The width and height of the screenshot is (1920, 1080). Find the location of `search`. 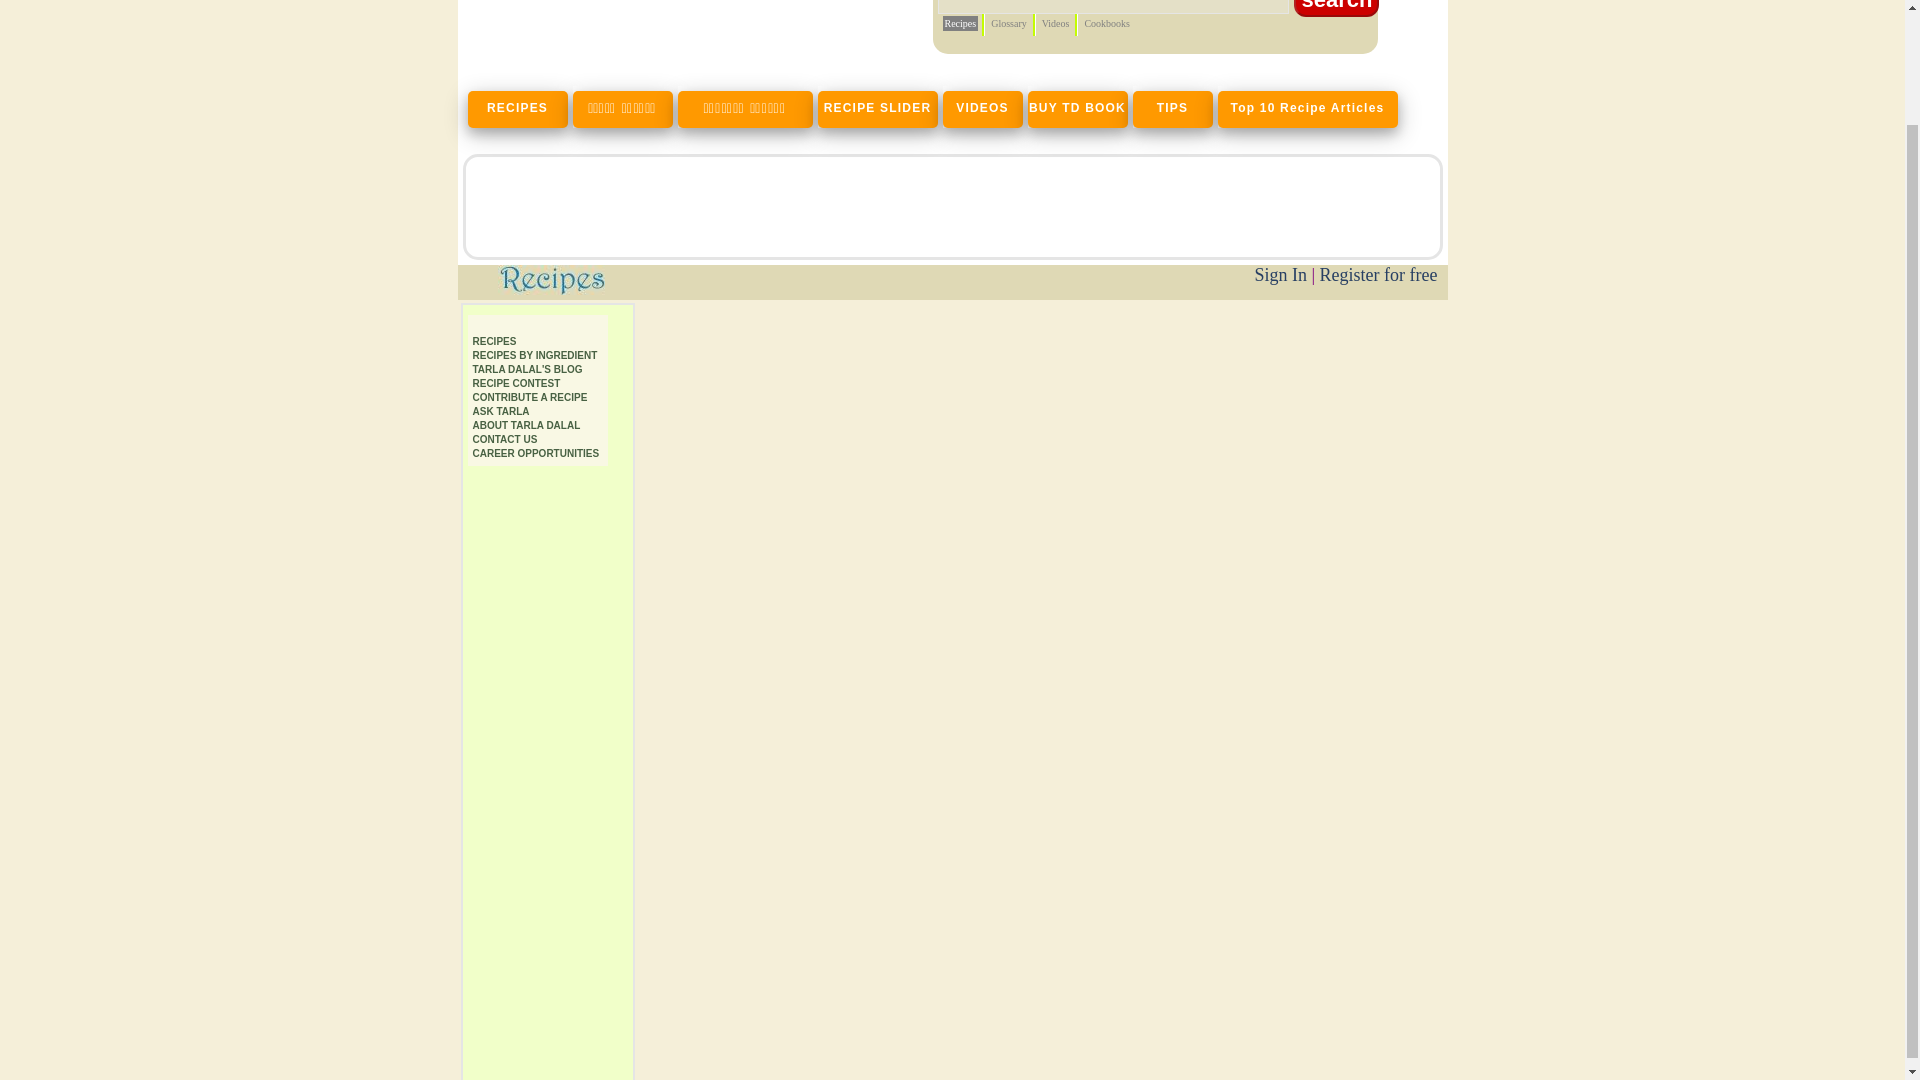

search is located at coordinates (1336, 8).